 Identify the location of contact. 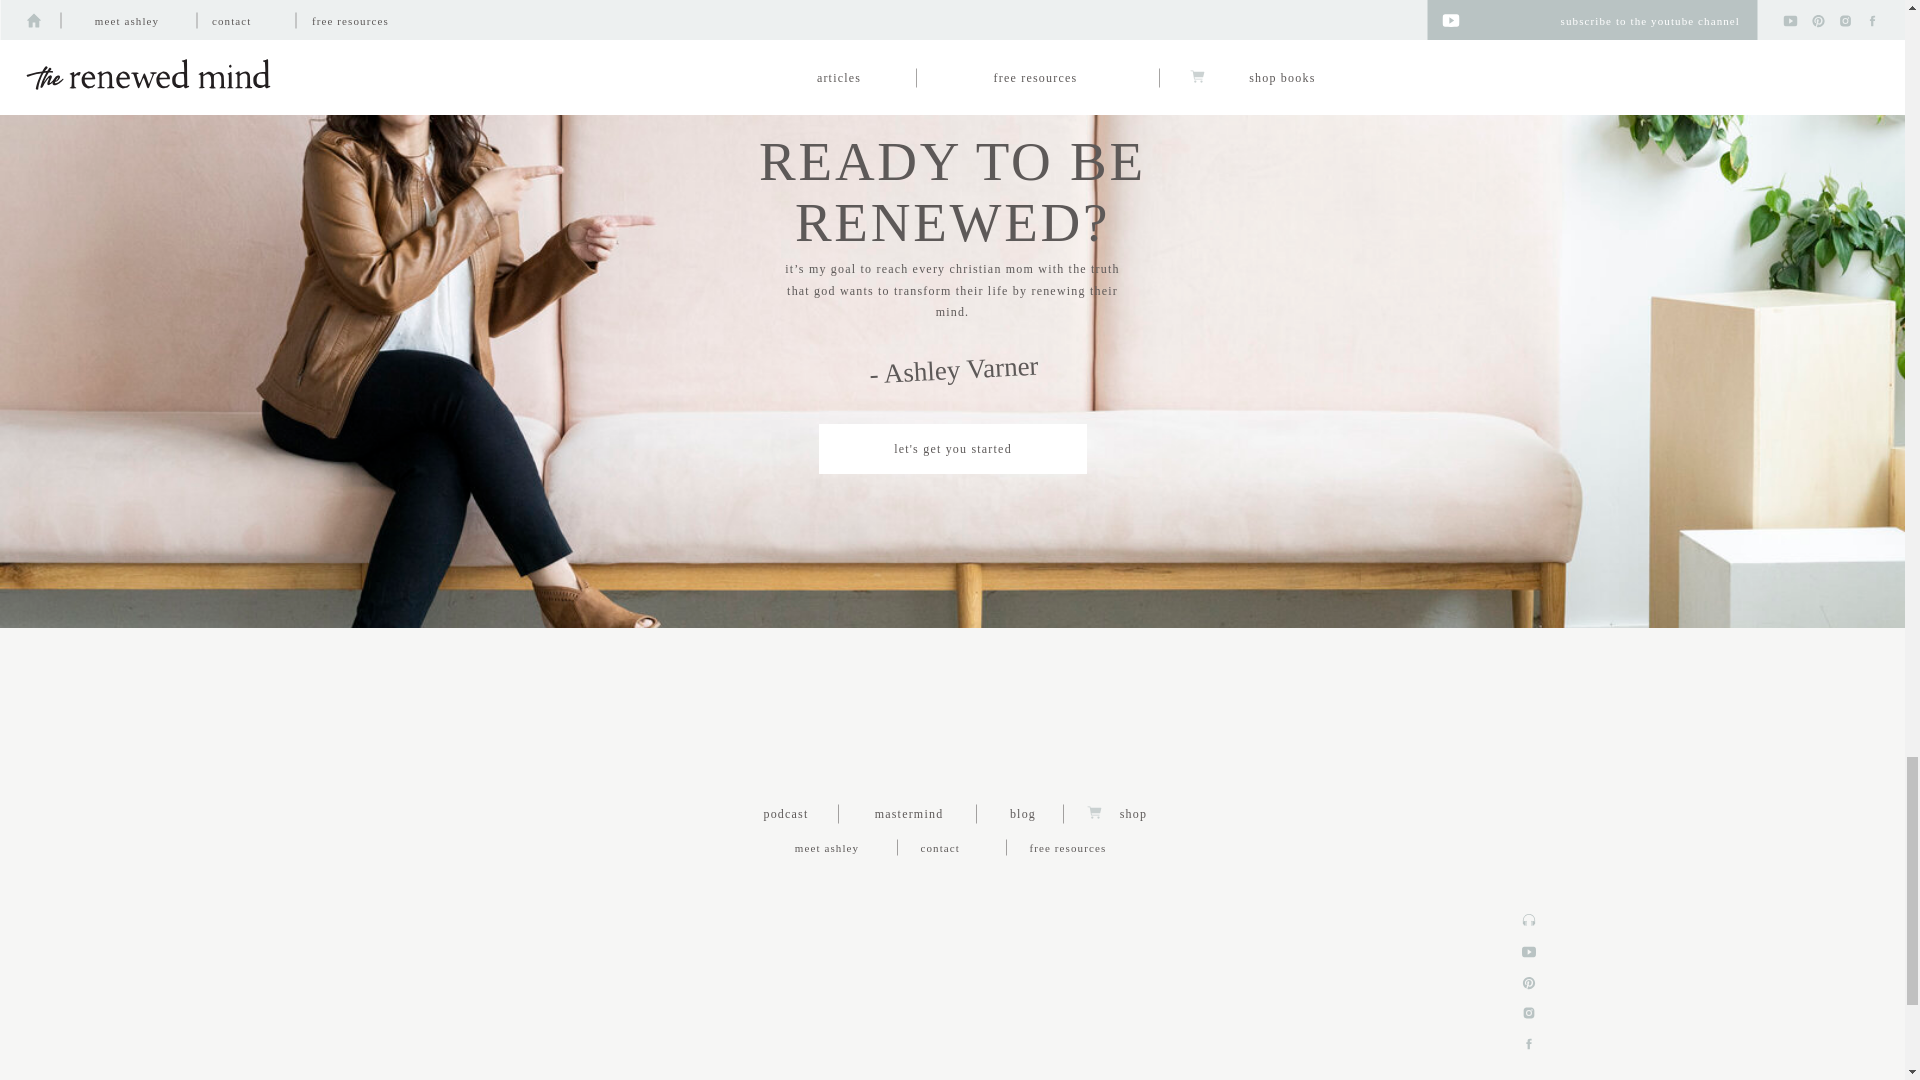
(952, 847).